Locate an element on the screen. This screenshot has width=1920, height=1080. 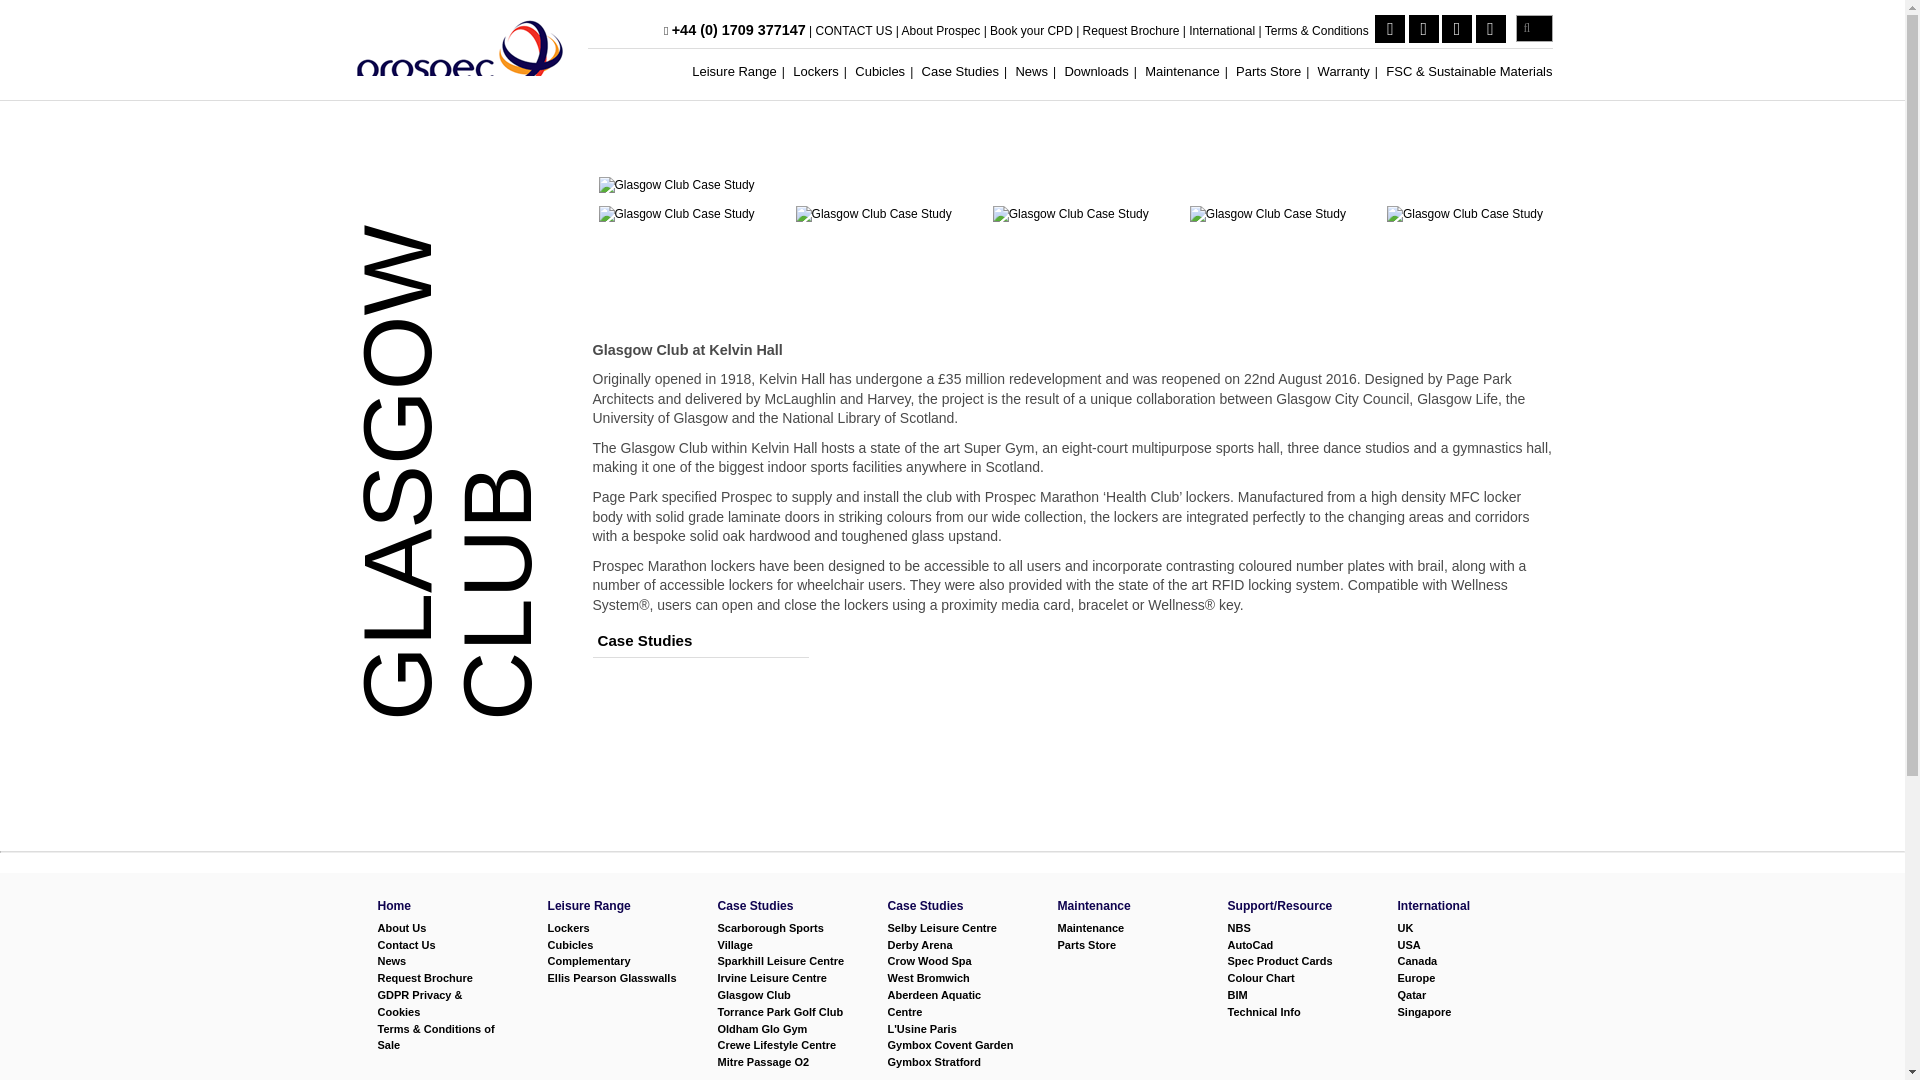
Request Brochure is located at coordinates (1131, 30).